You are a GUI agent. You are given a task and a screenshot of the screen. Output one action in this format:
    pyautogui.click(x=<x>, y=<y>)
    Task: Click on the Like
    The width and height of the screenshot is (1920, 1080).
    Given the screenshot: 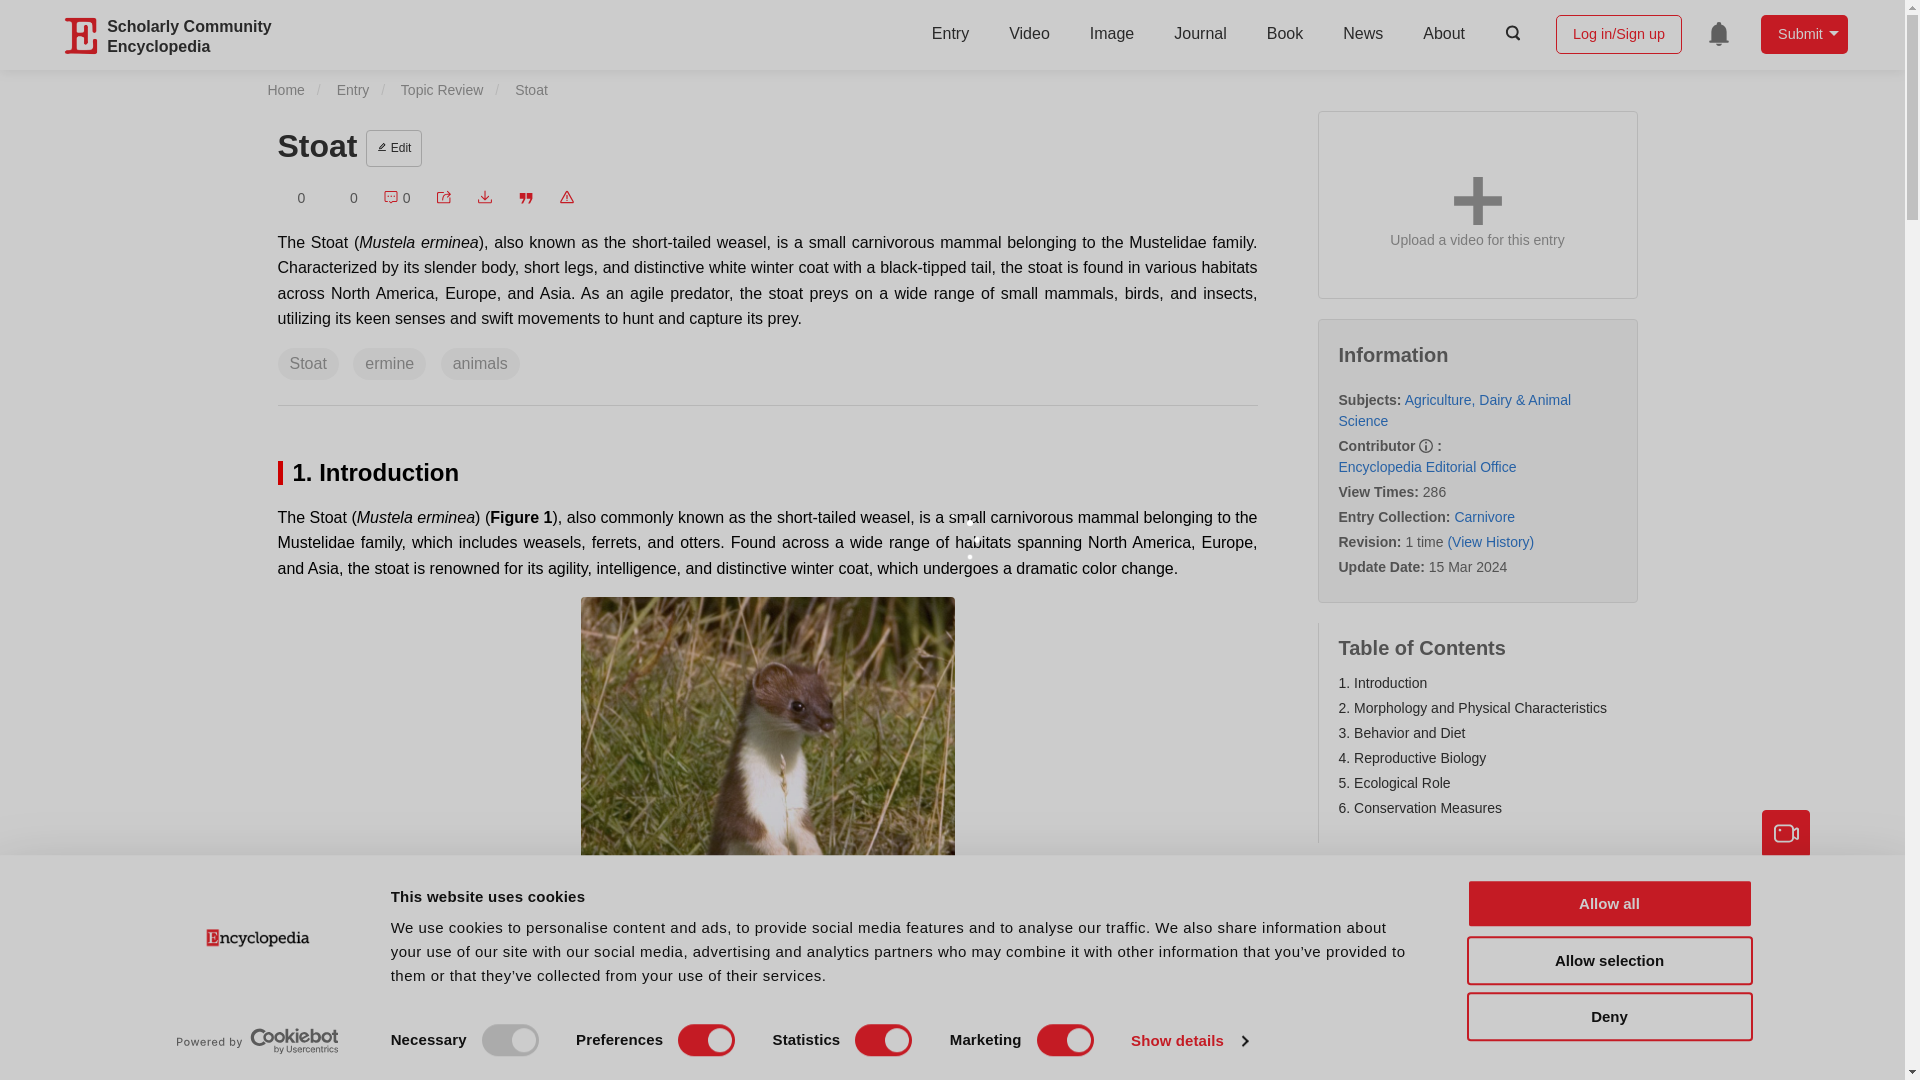 What is the action you would take?
    pyautogui.click(x=344, y=198)
    